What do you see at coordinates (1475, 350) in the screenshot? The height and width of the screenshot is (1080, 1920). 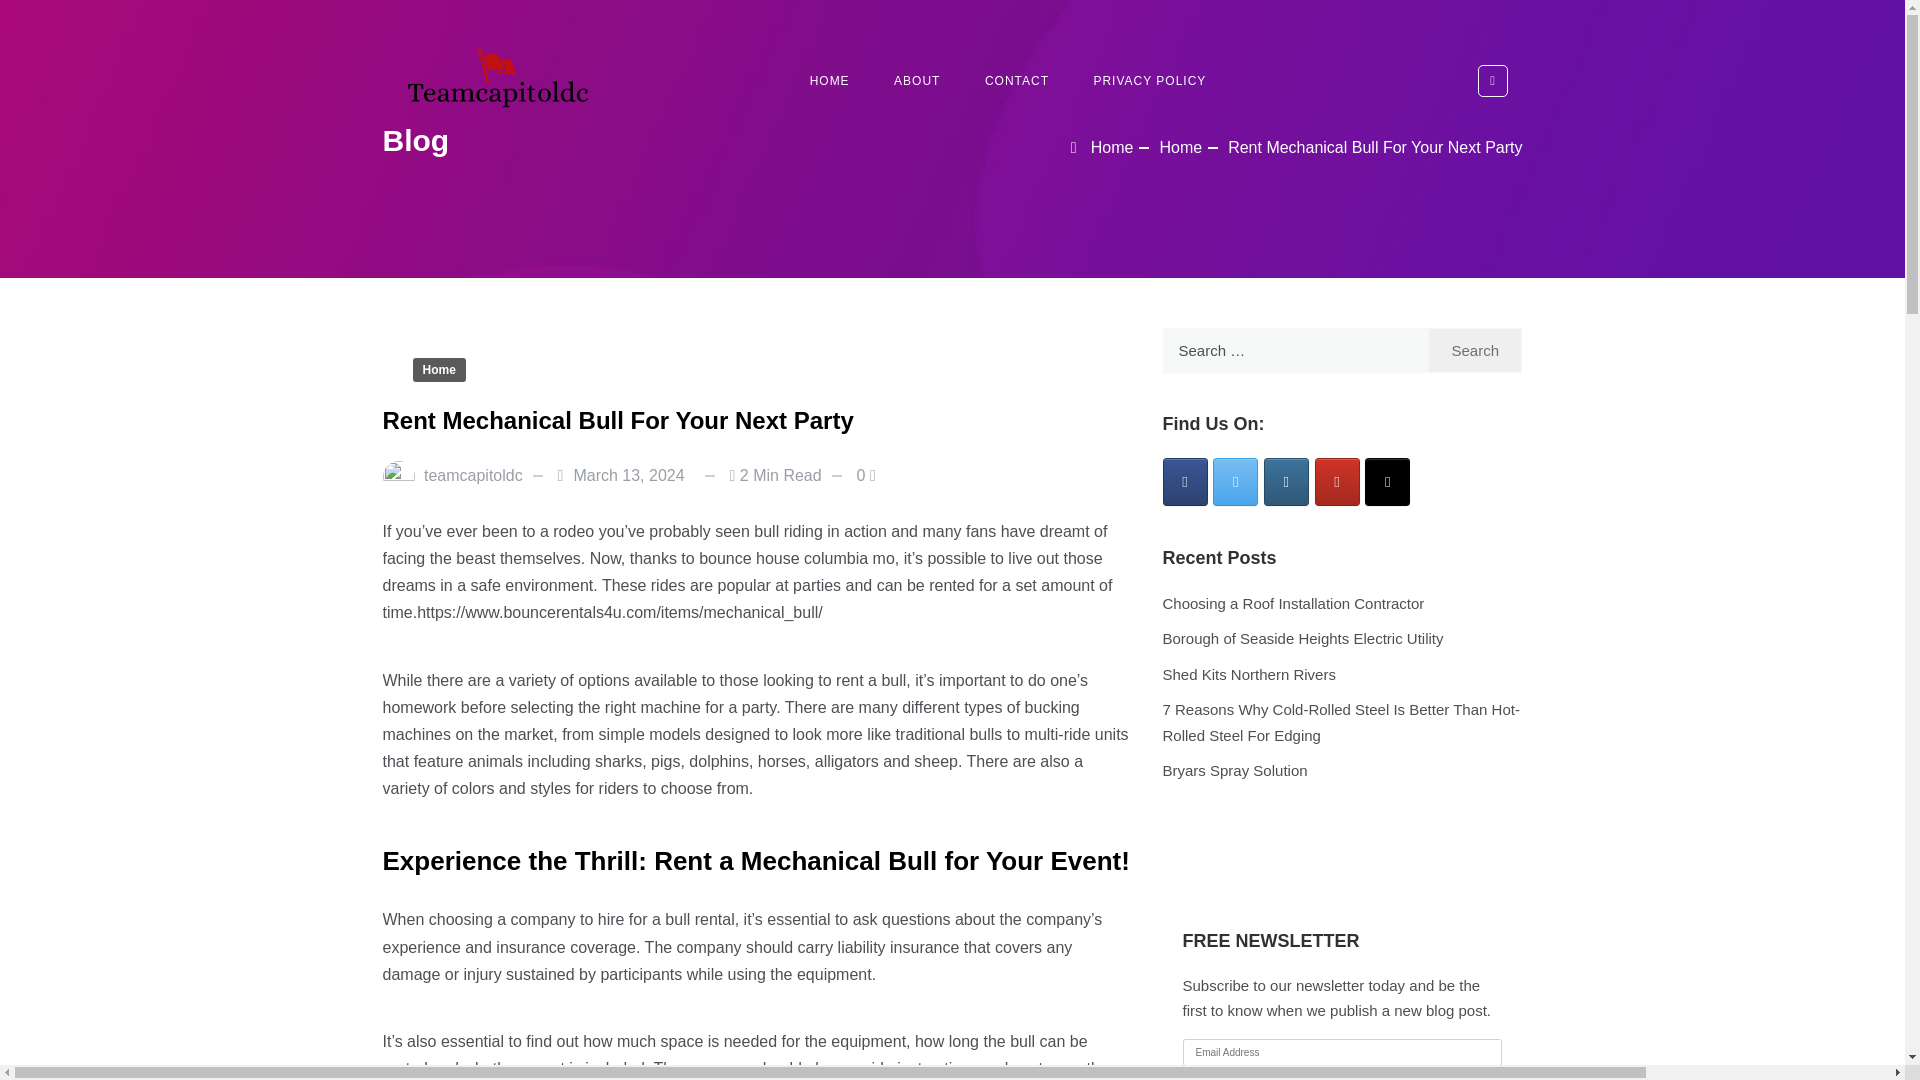 I see `Search` at bounding box center [1475, 350].